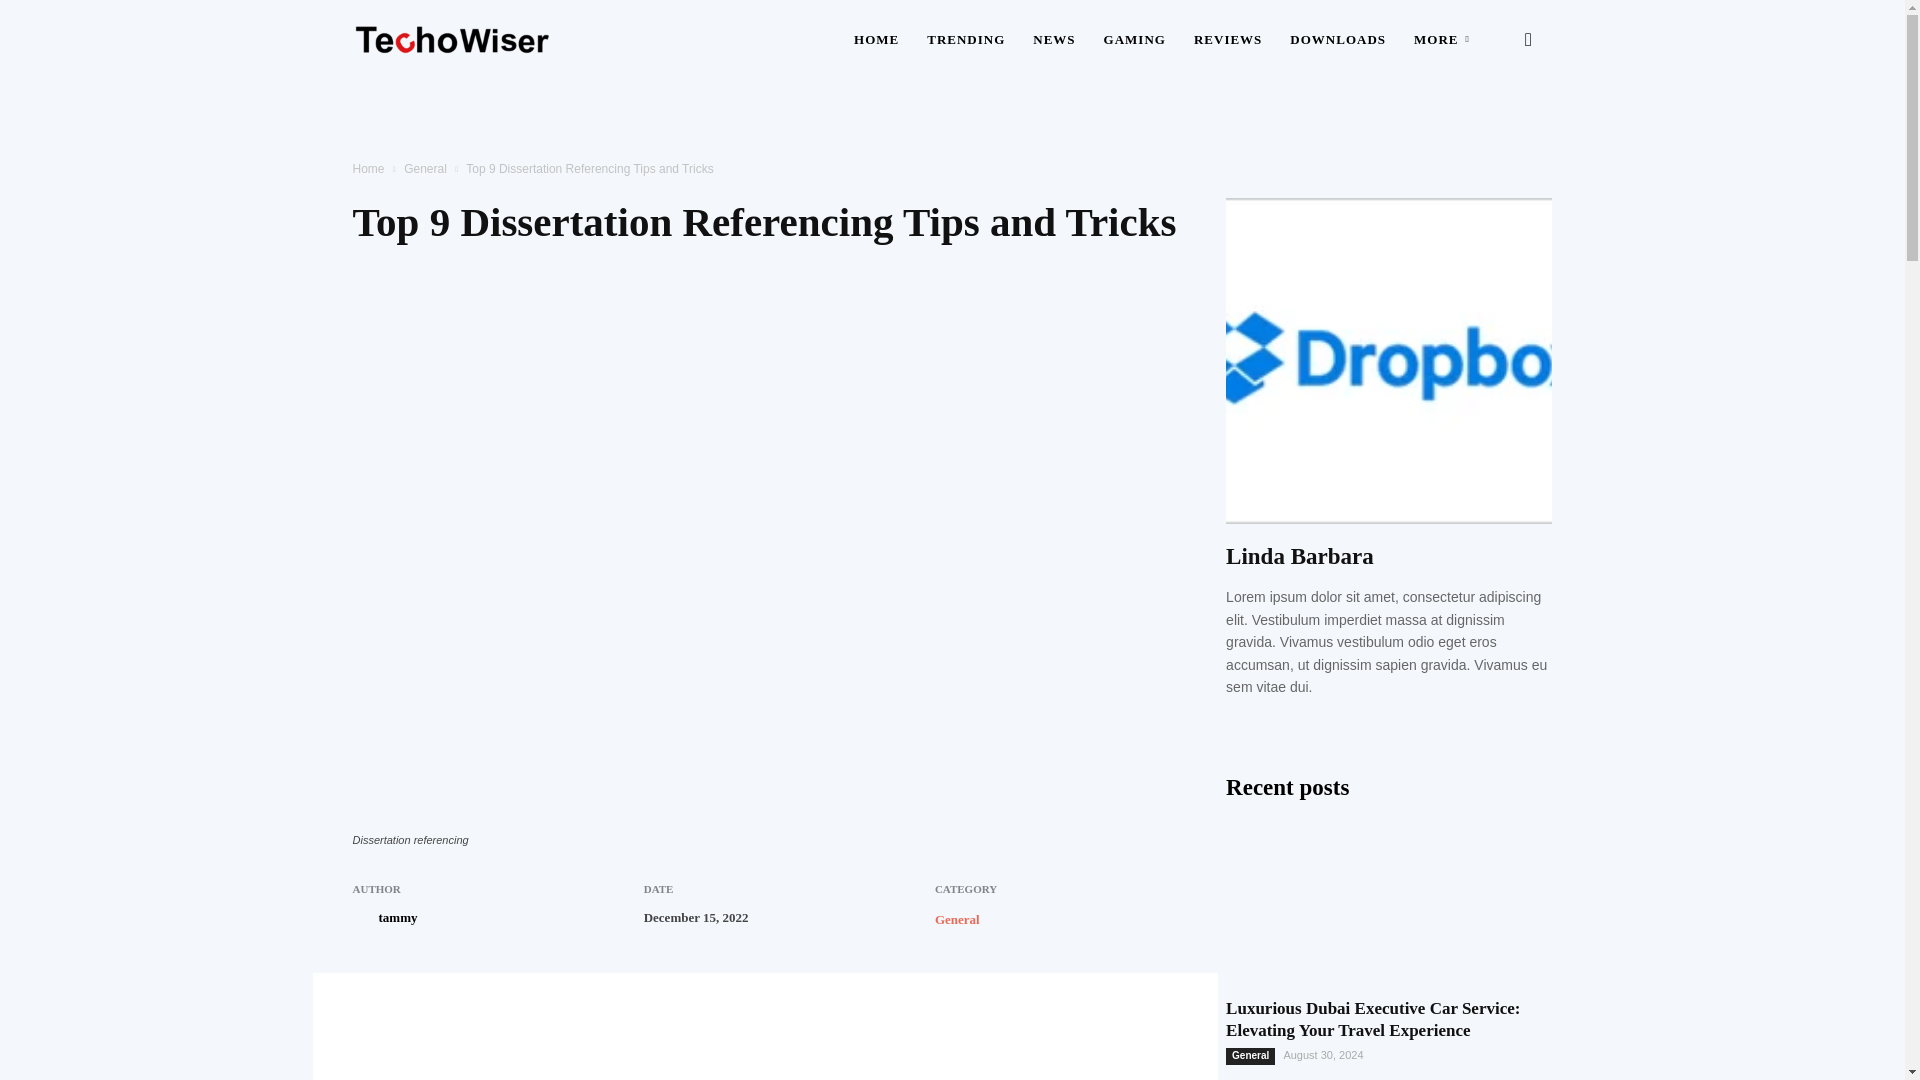 The height and width of the screenshot is (1080, 1920). Describe the element at coordinates (957, 918) in the screenshot. I see `General` at that location.